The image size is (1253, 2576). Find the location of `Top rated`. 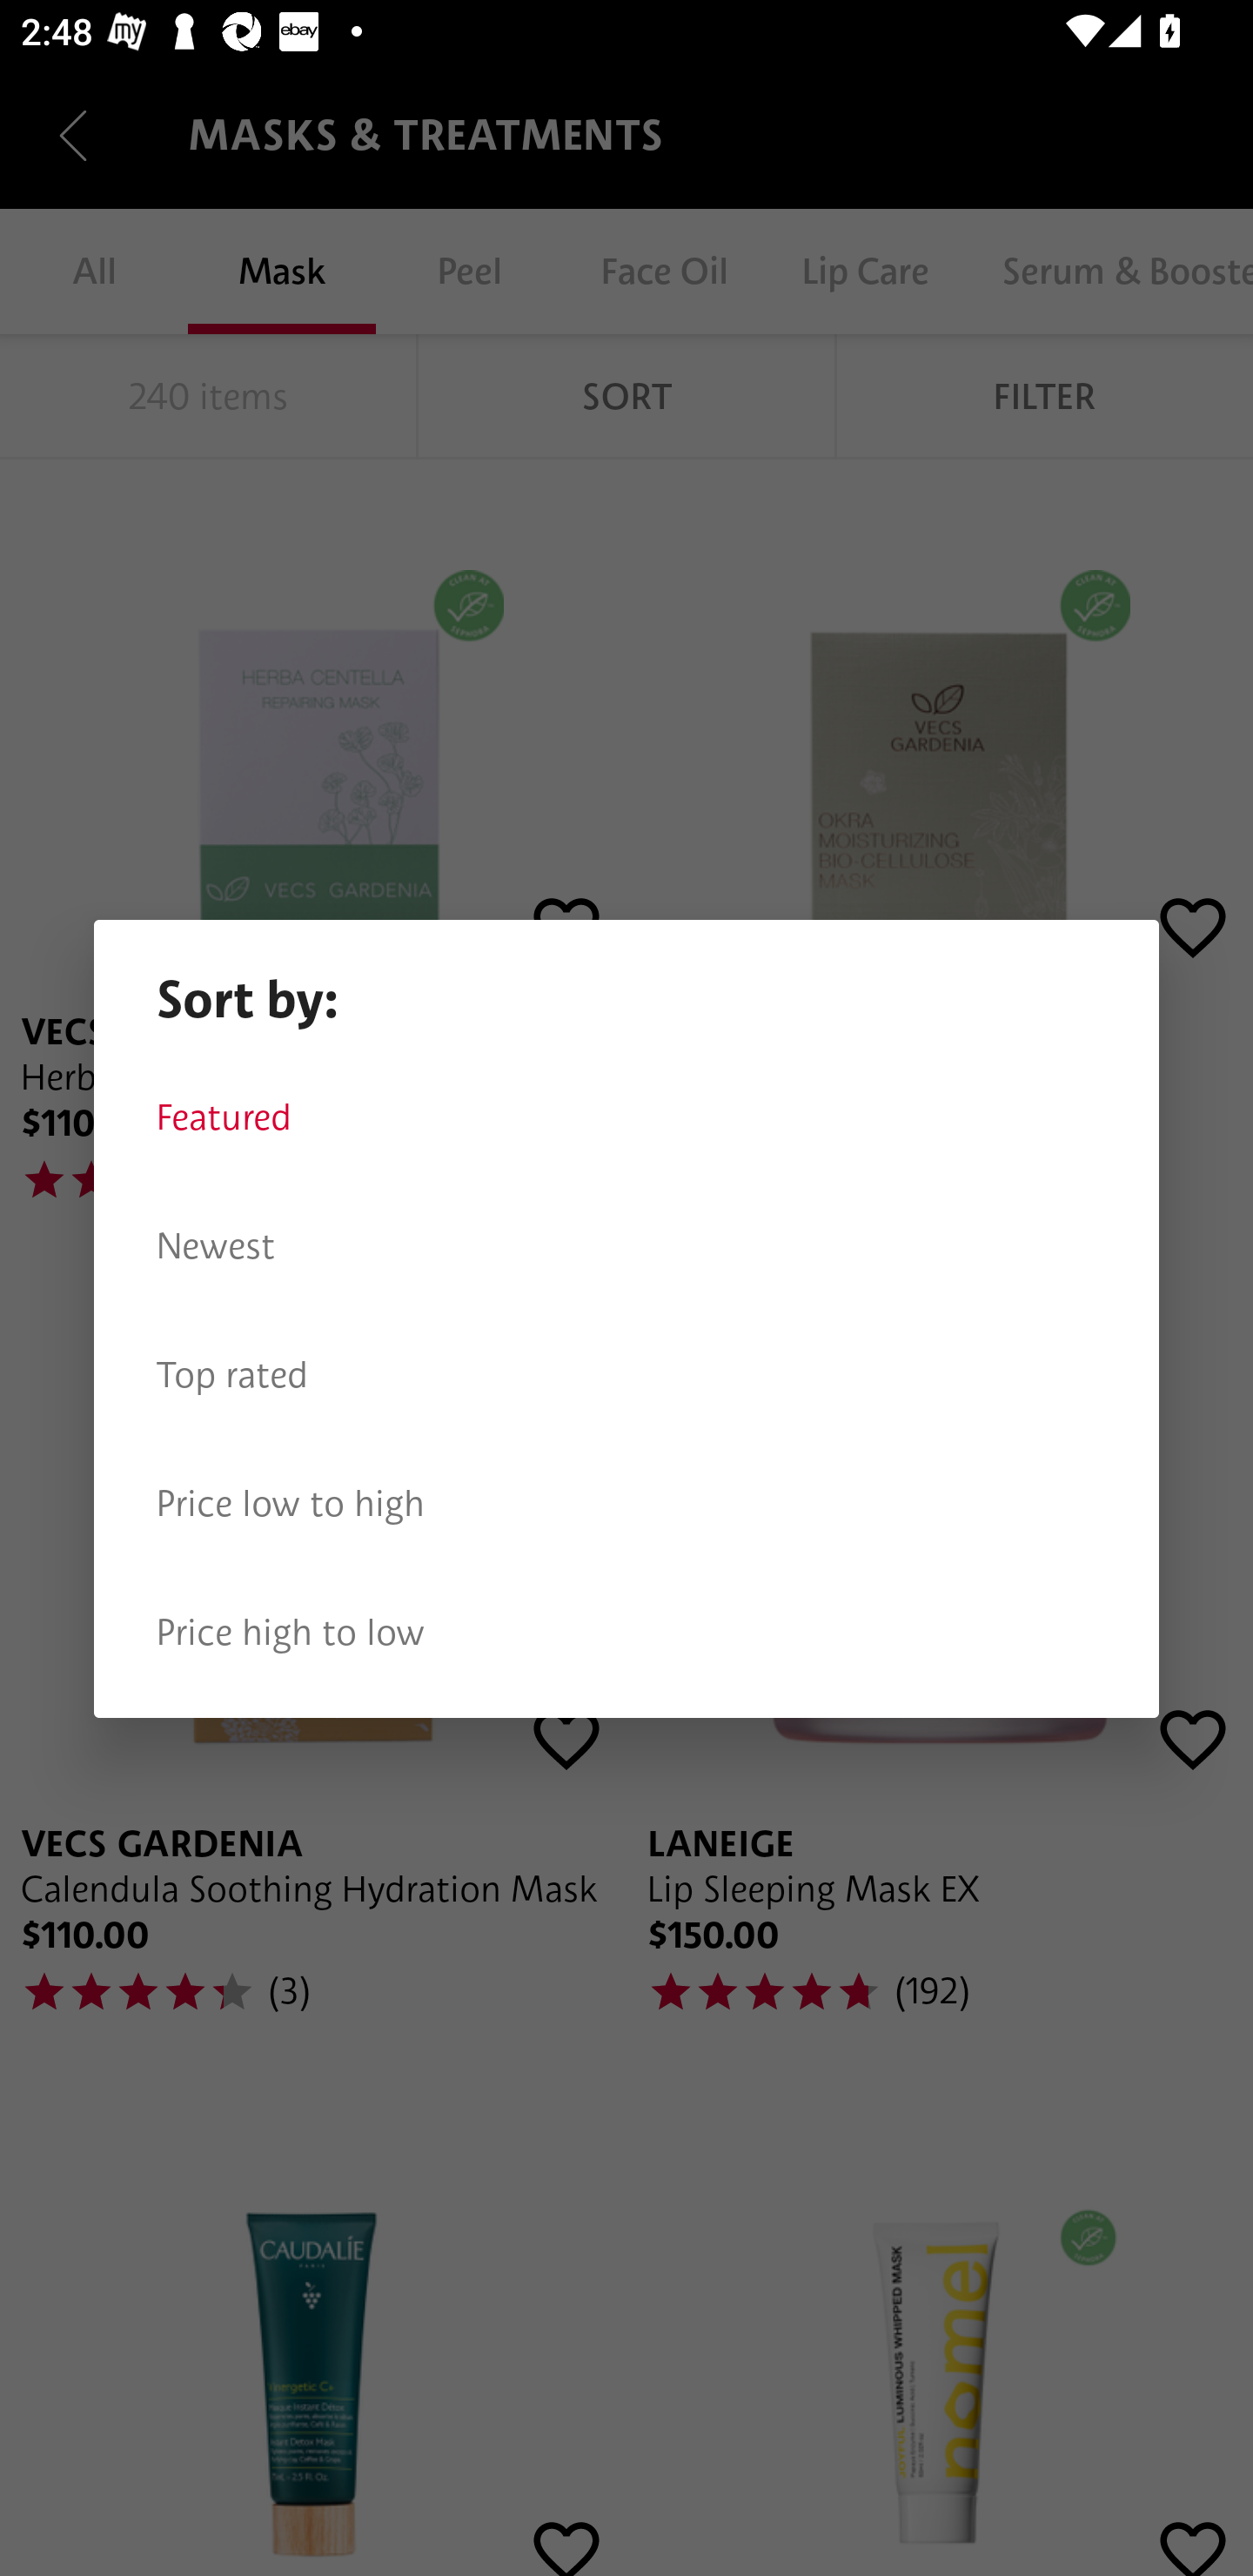

Top rated is located at coordinates (626, 1375).